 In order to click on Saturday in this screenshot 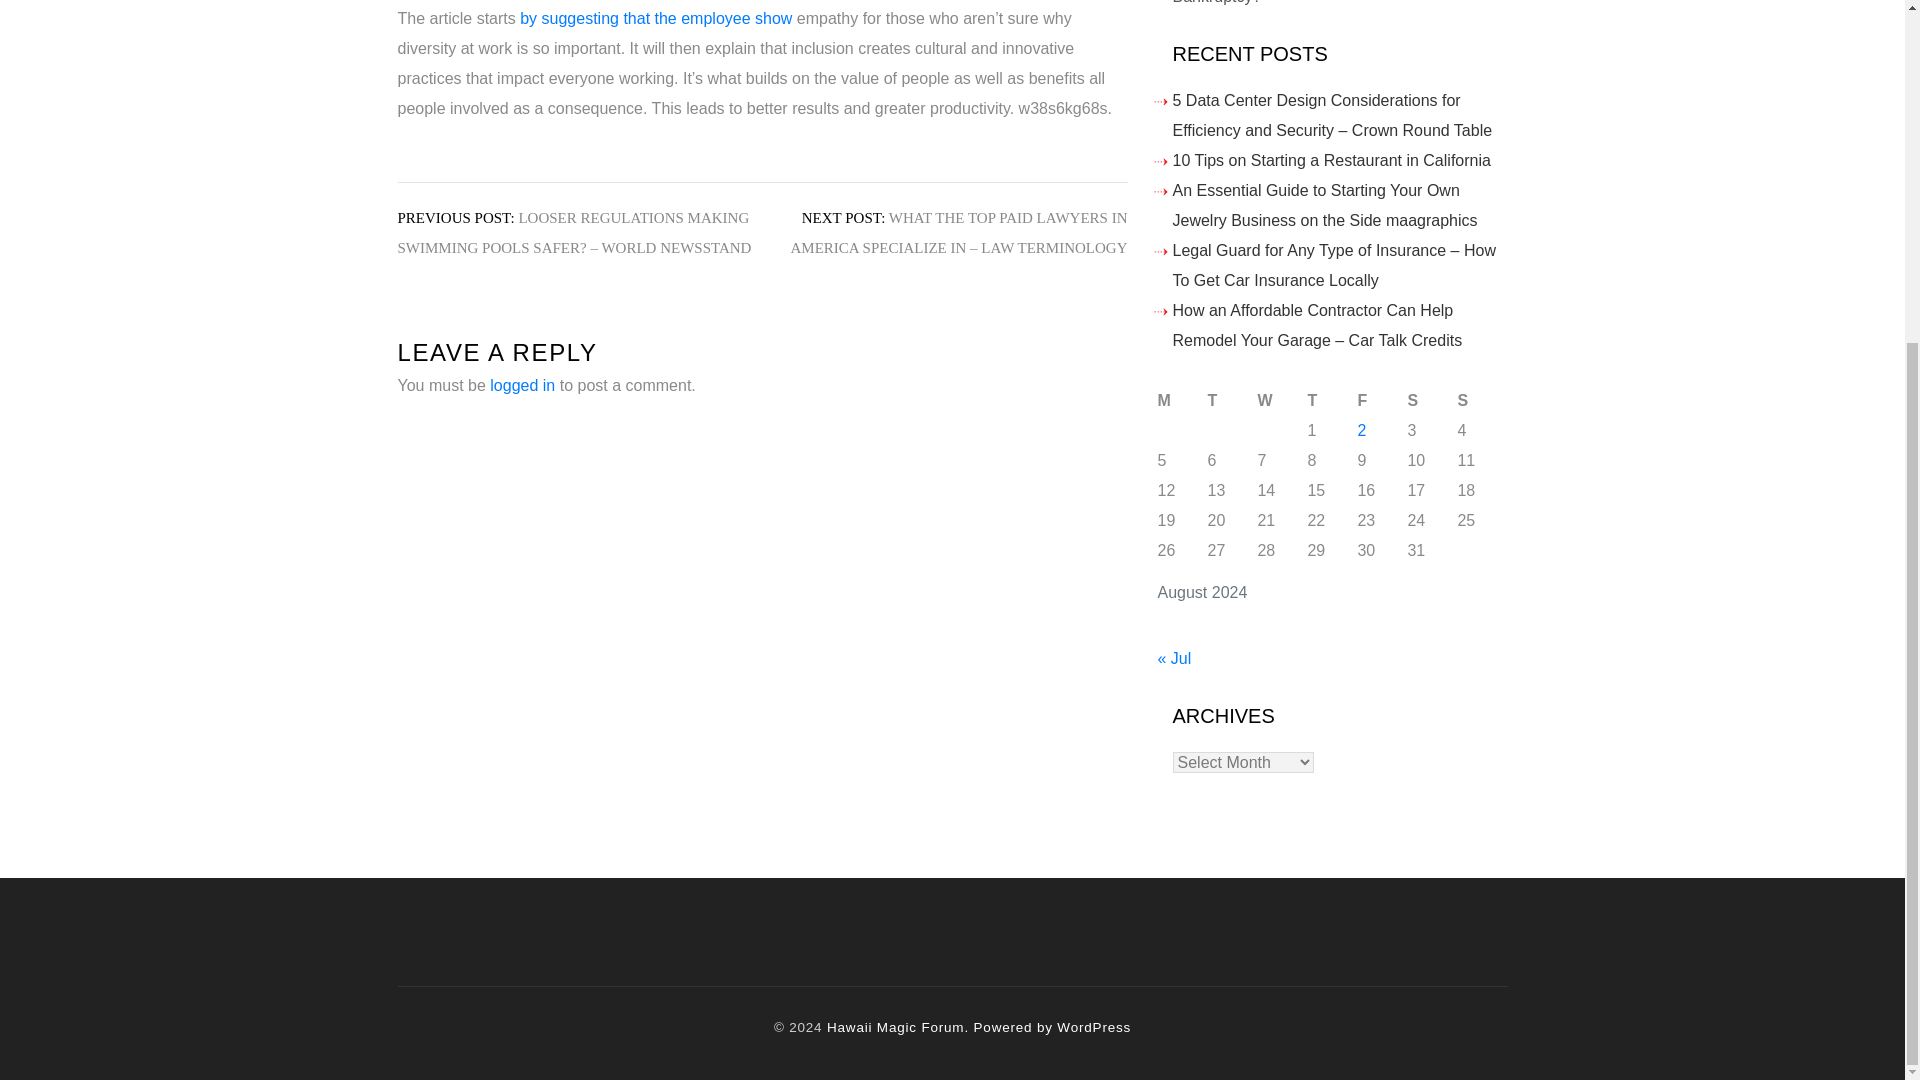, I will do `click(1432, 400)`.